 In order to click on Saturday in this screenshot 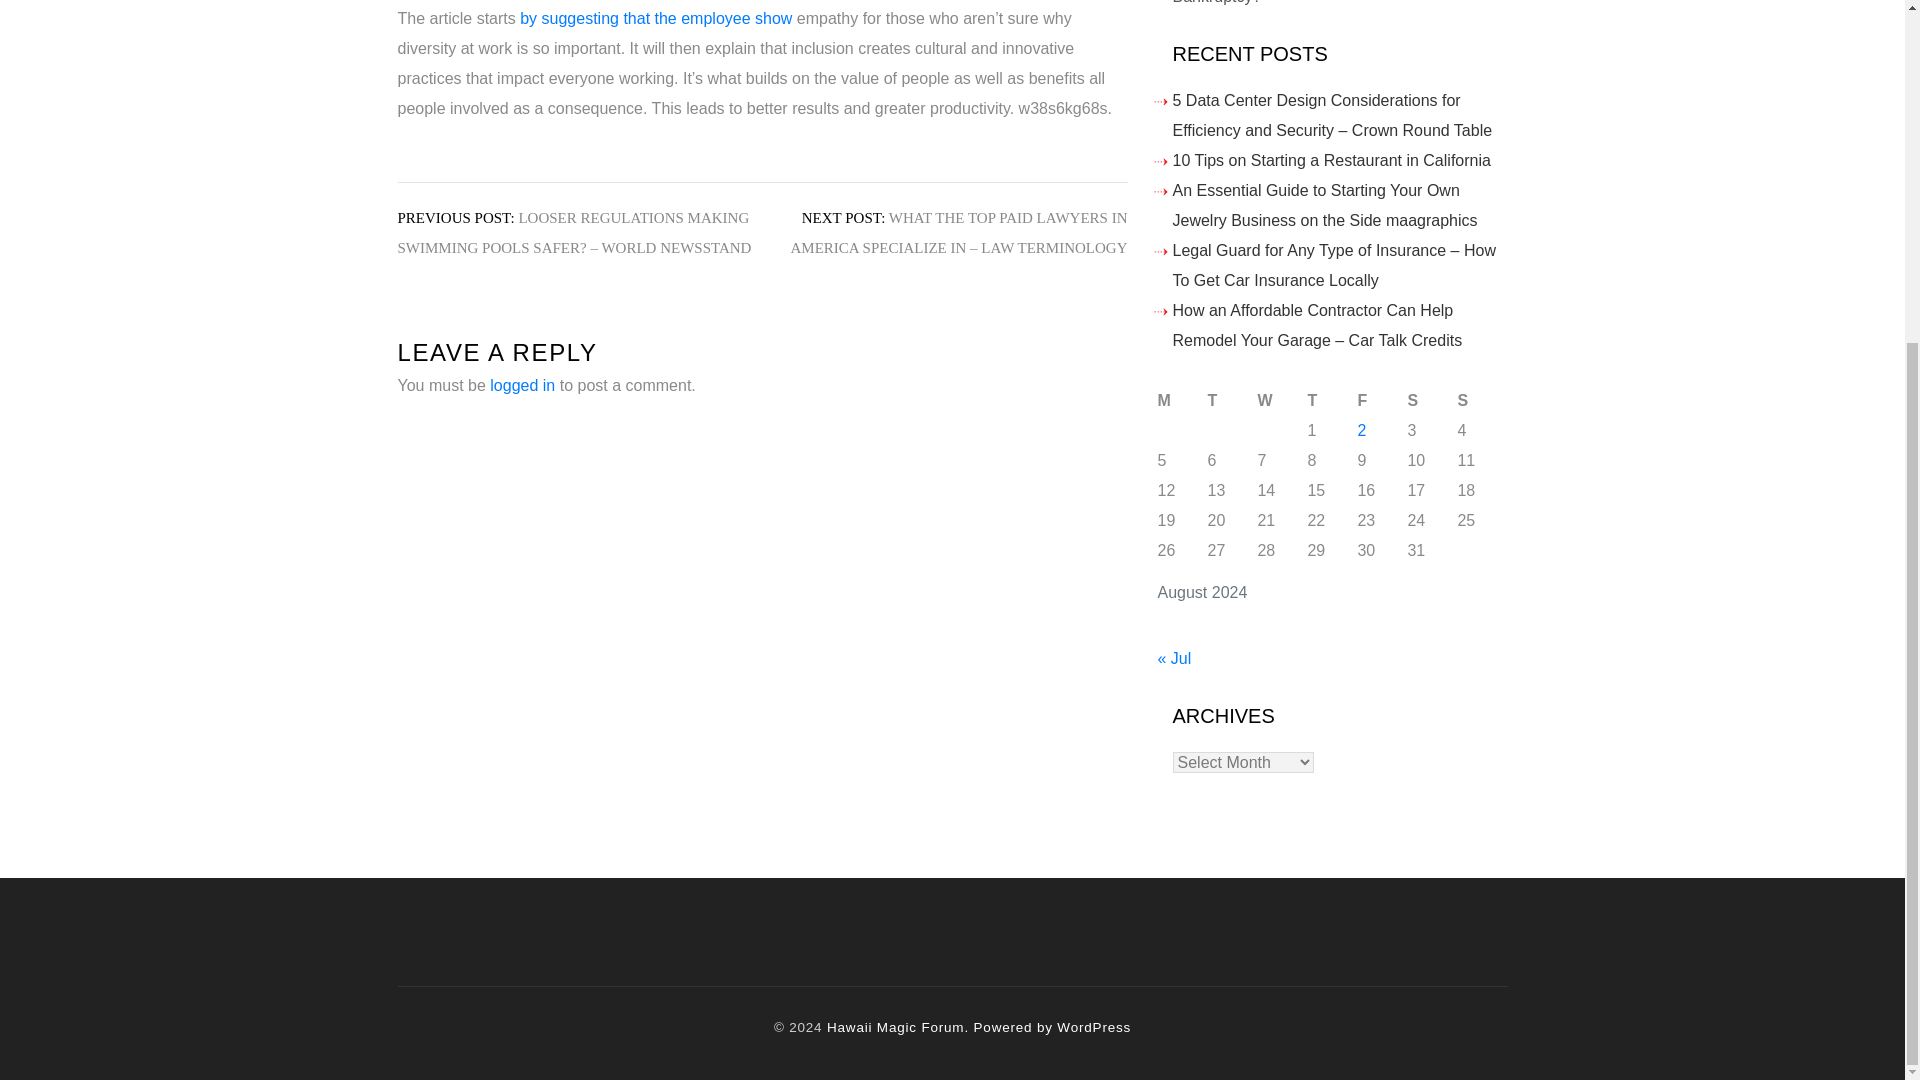, I will do `click(1432, 400)`.